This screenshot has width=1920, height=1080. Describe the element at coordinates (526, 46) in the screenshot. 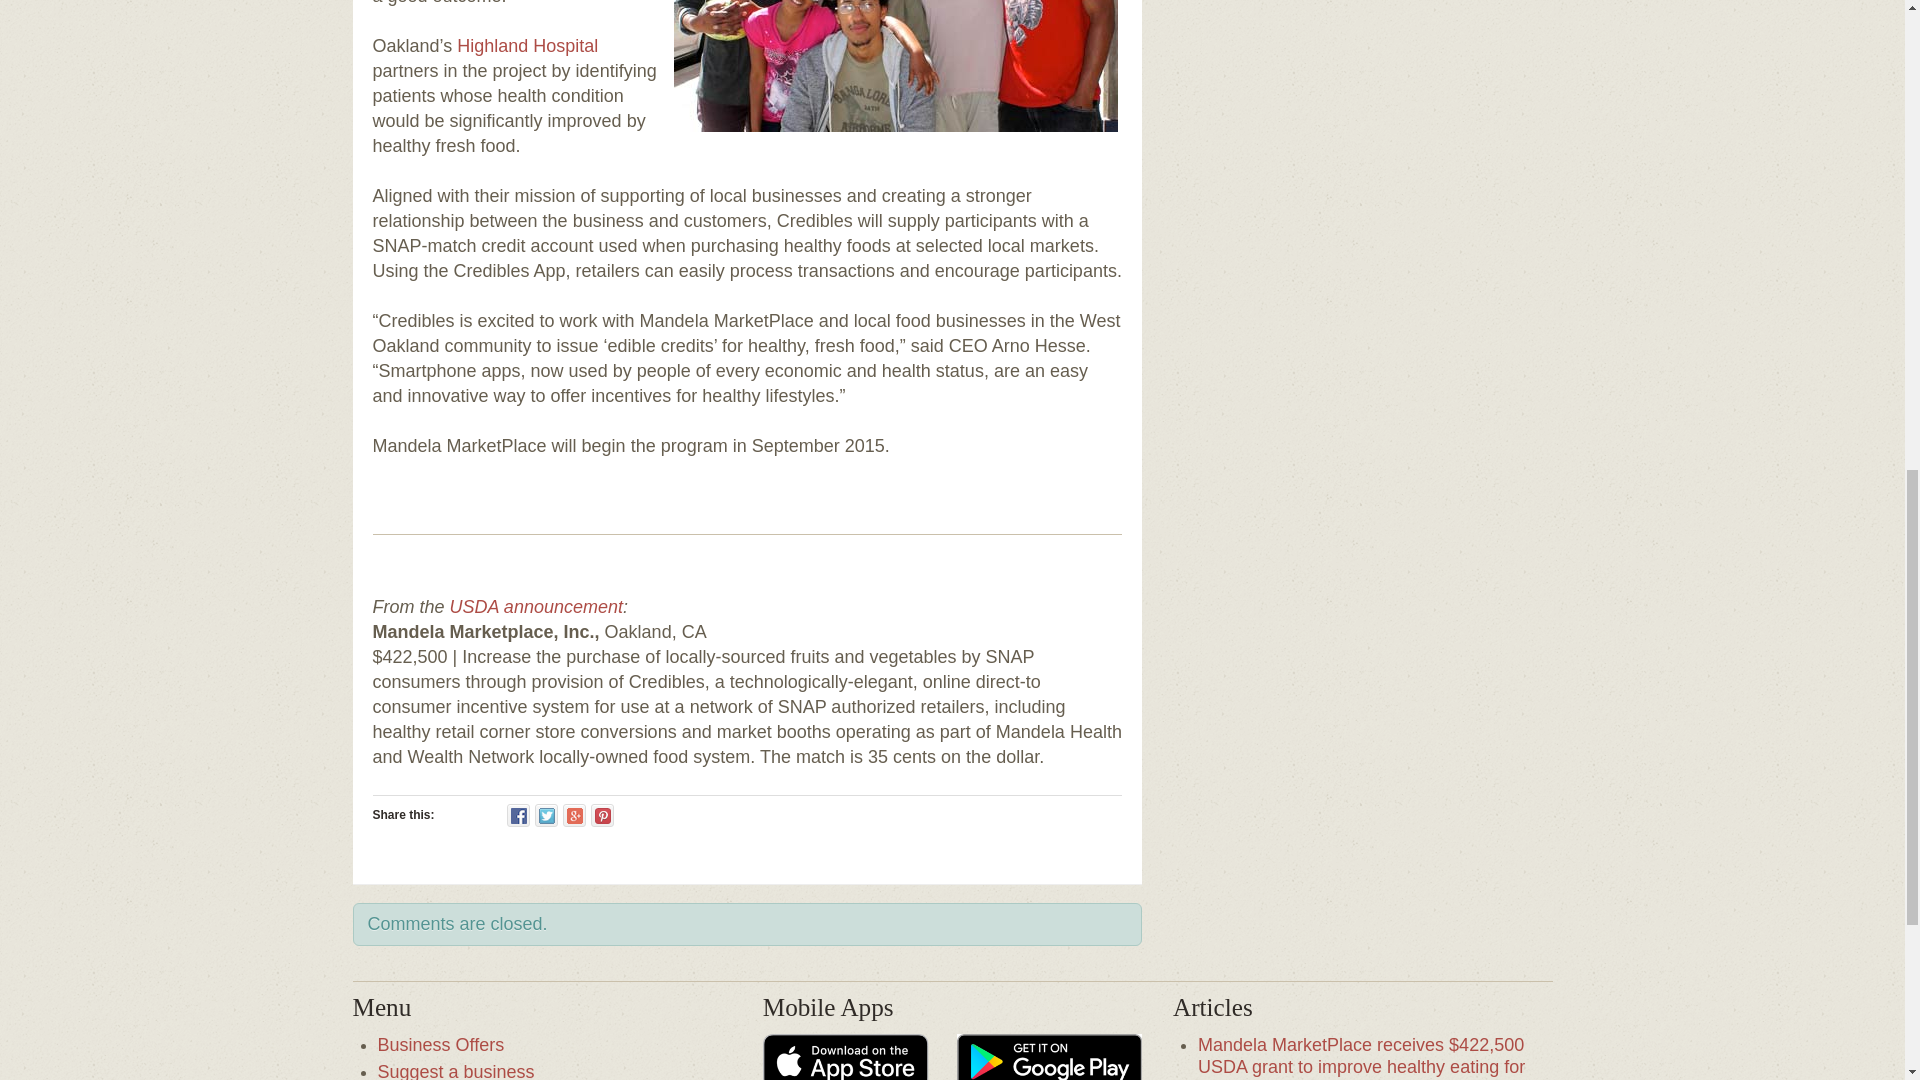

I see `Highland Hospital` at that location.